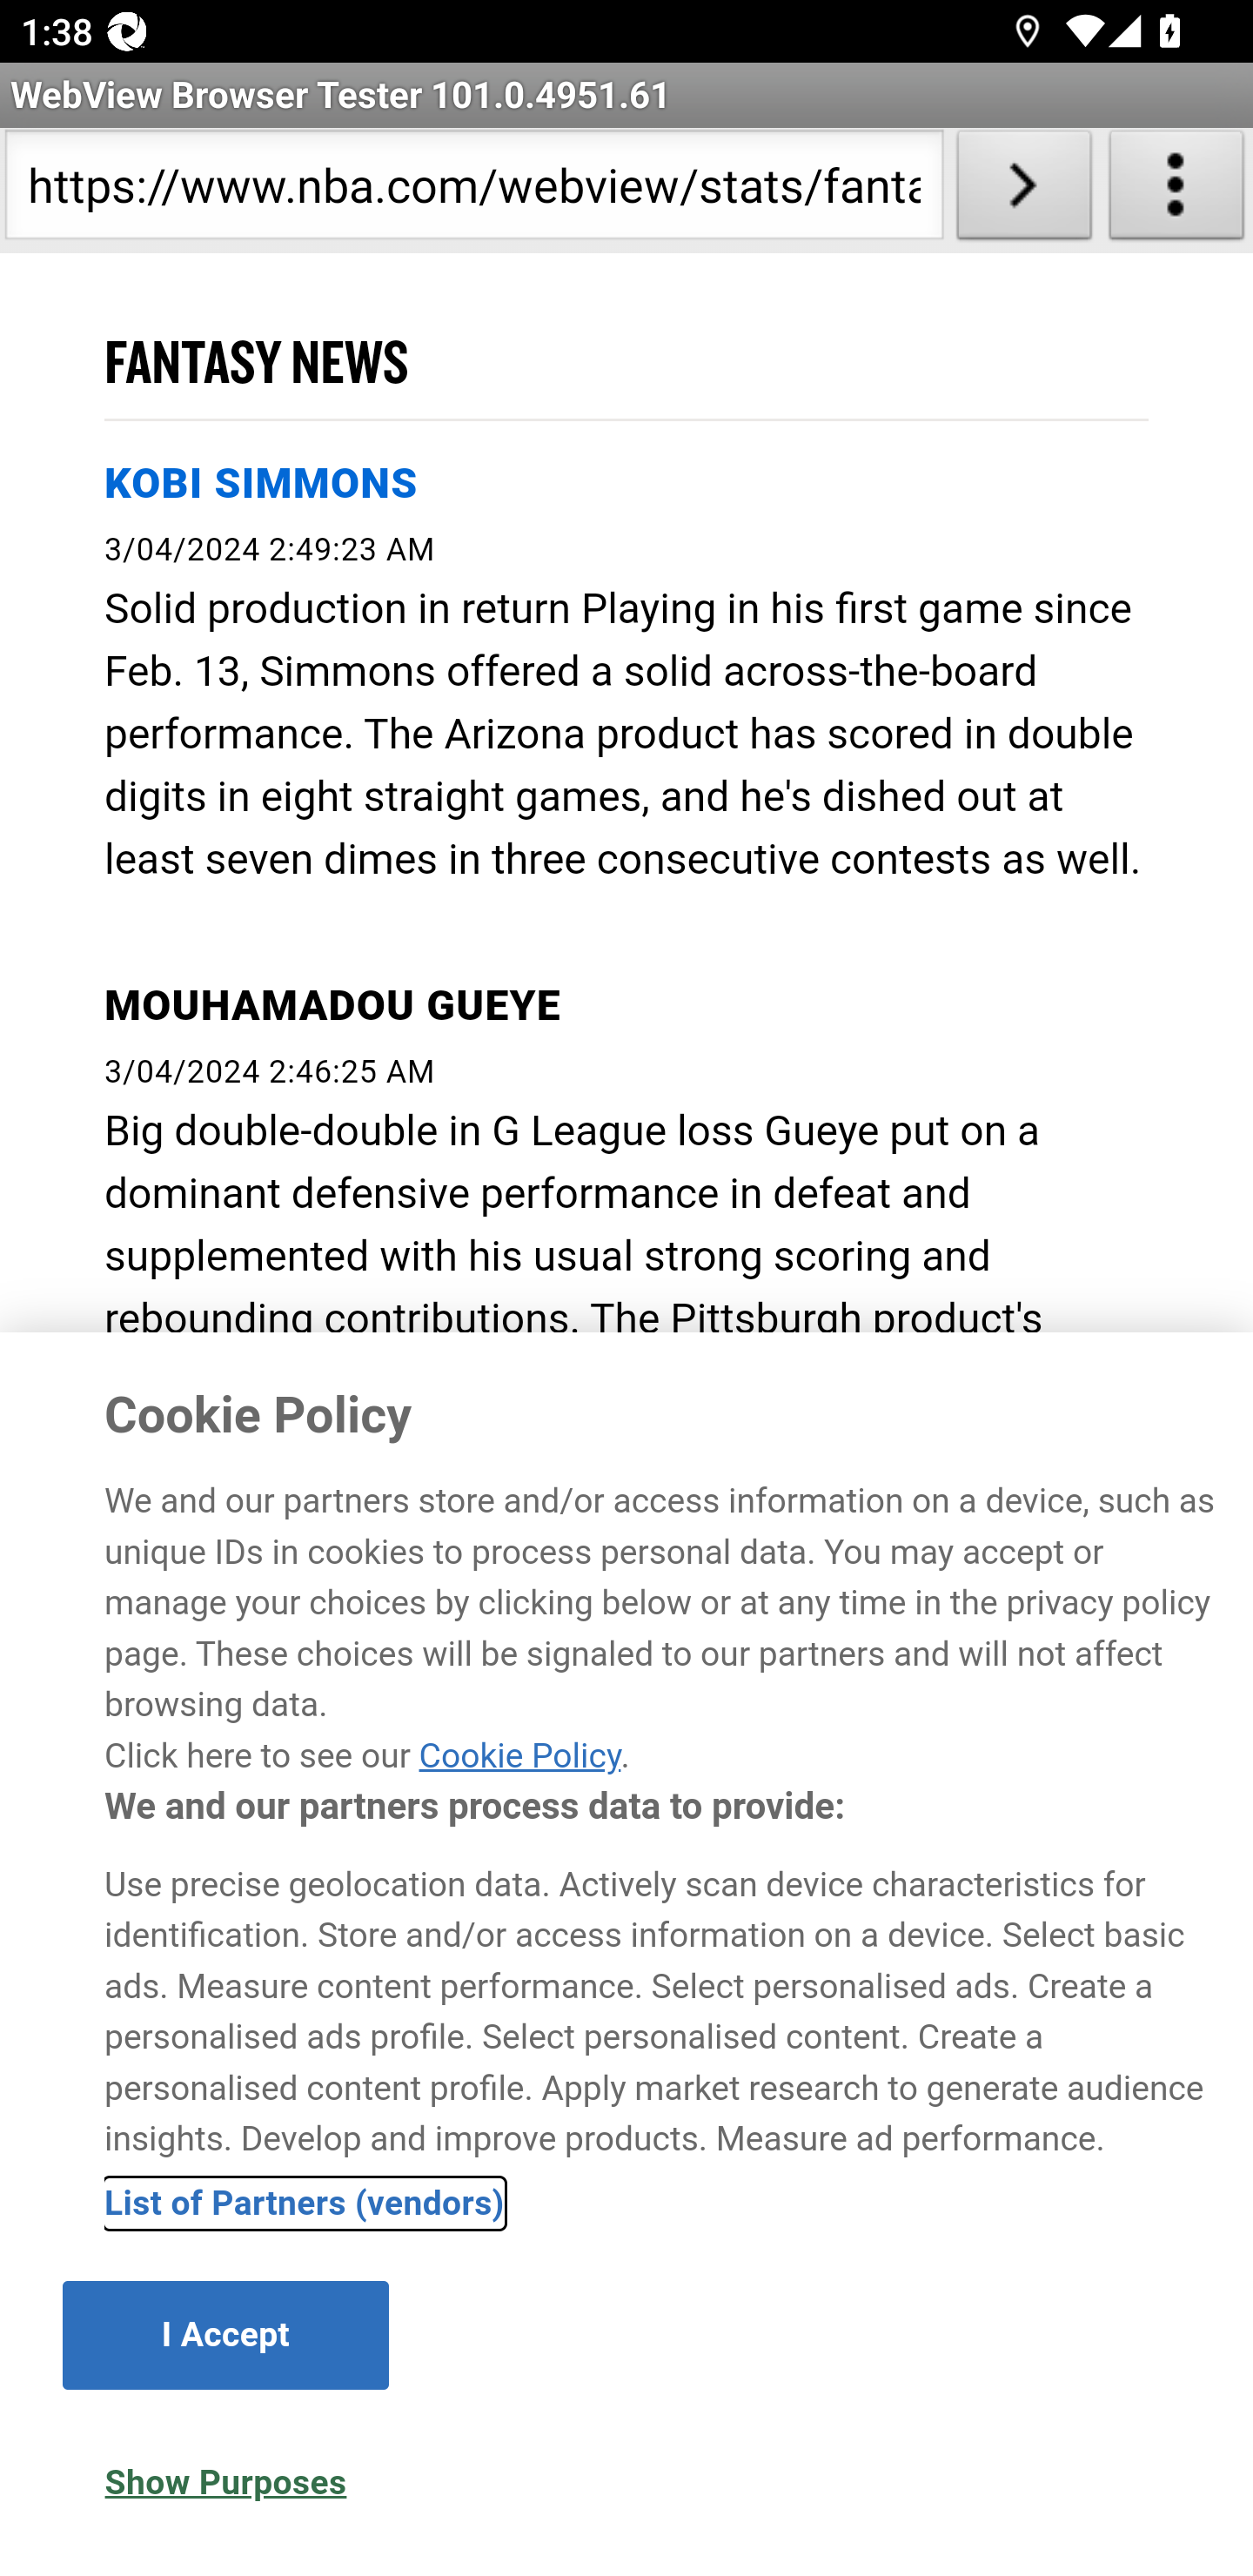 The height and width of the screenshot is (2576, 1253). I want to click on About WebView, so click(1176, 191).